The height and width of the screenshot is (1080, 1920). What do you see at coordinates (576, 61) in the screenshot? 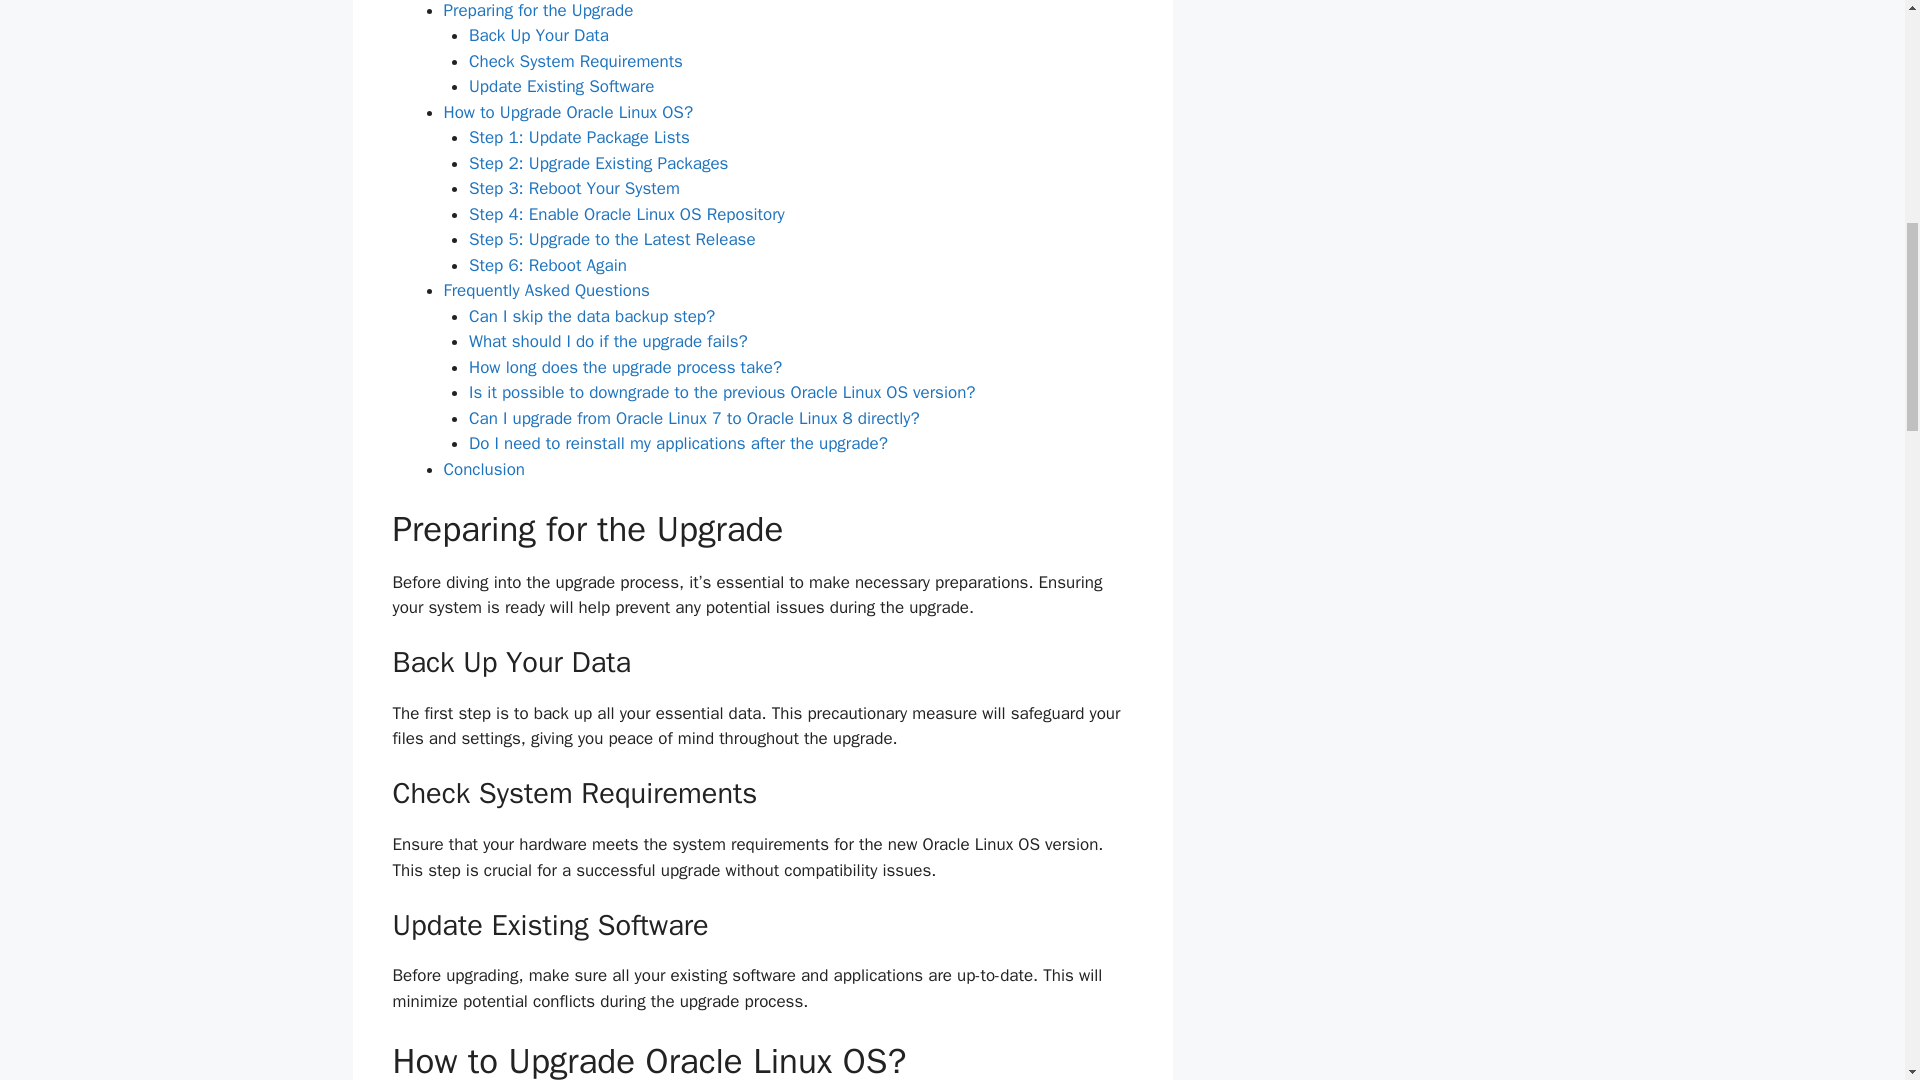
I see `Check System Requirements` at bounding box center [576, 61].